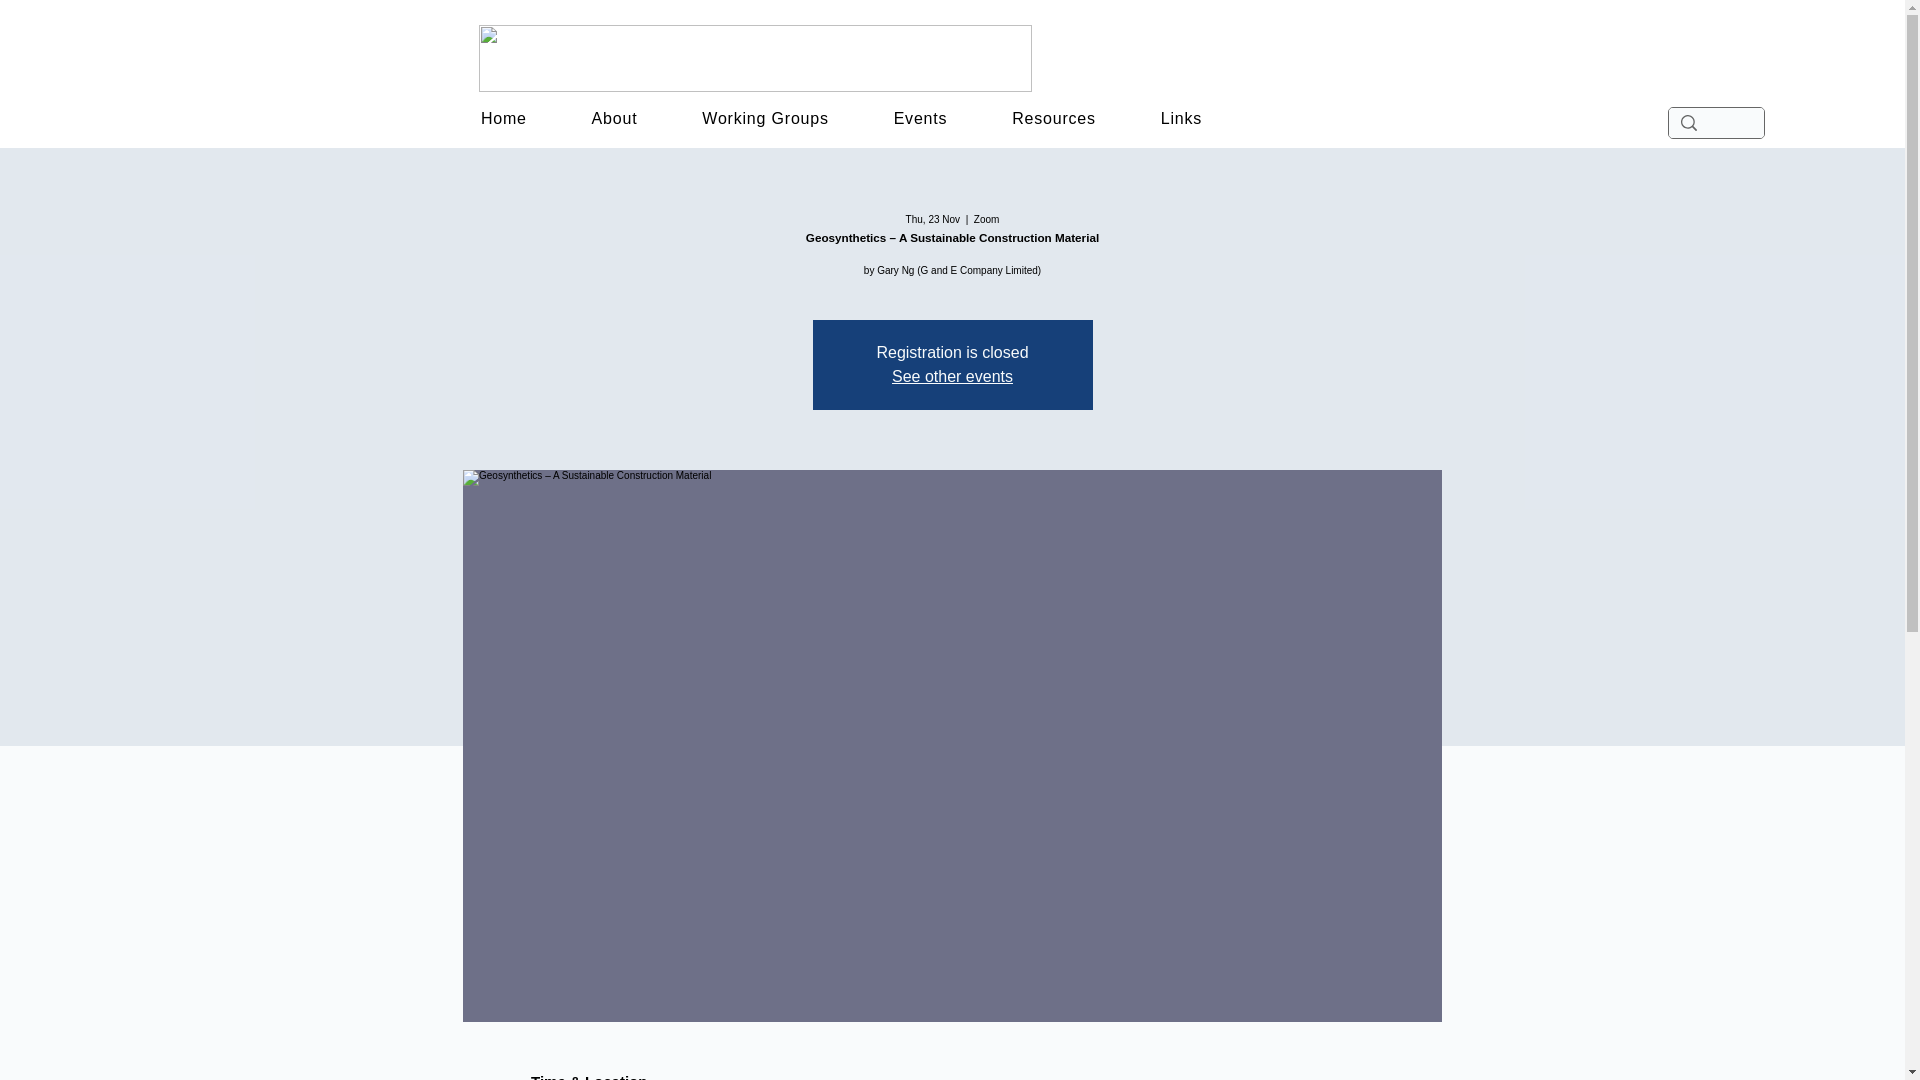 The width and height of the screenshot is (1920, 1080). What do you see at coordinates (755, 58) in the screenshot?
I see `Logo1.png` at bounding box center [755, 58].